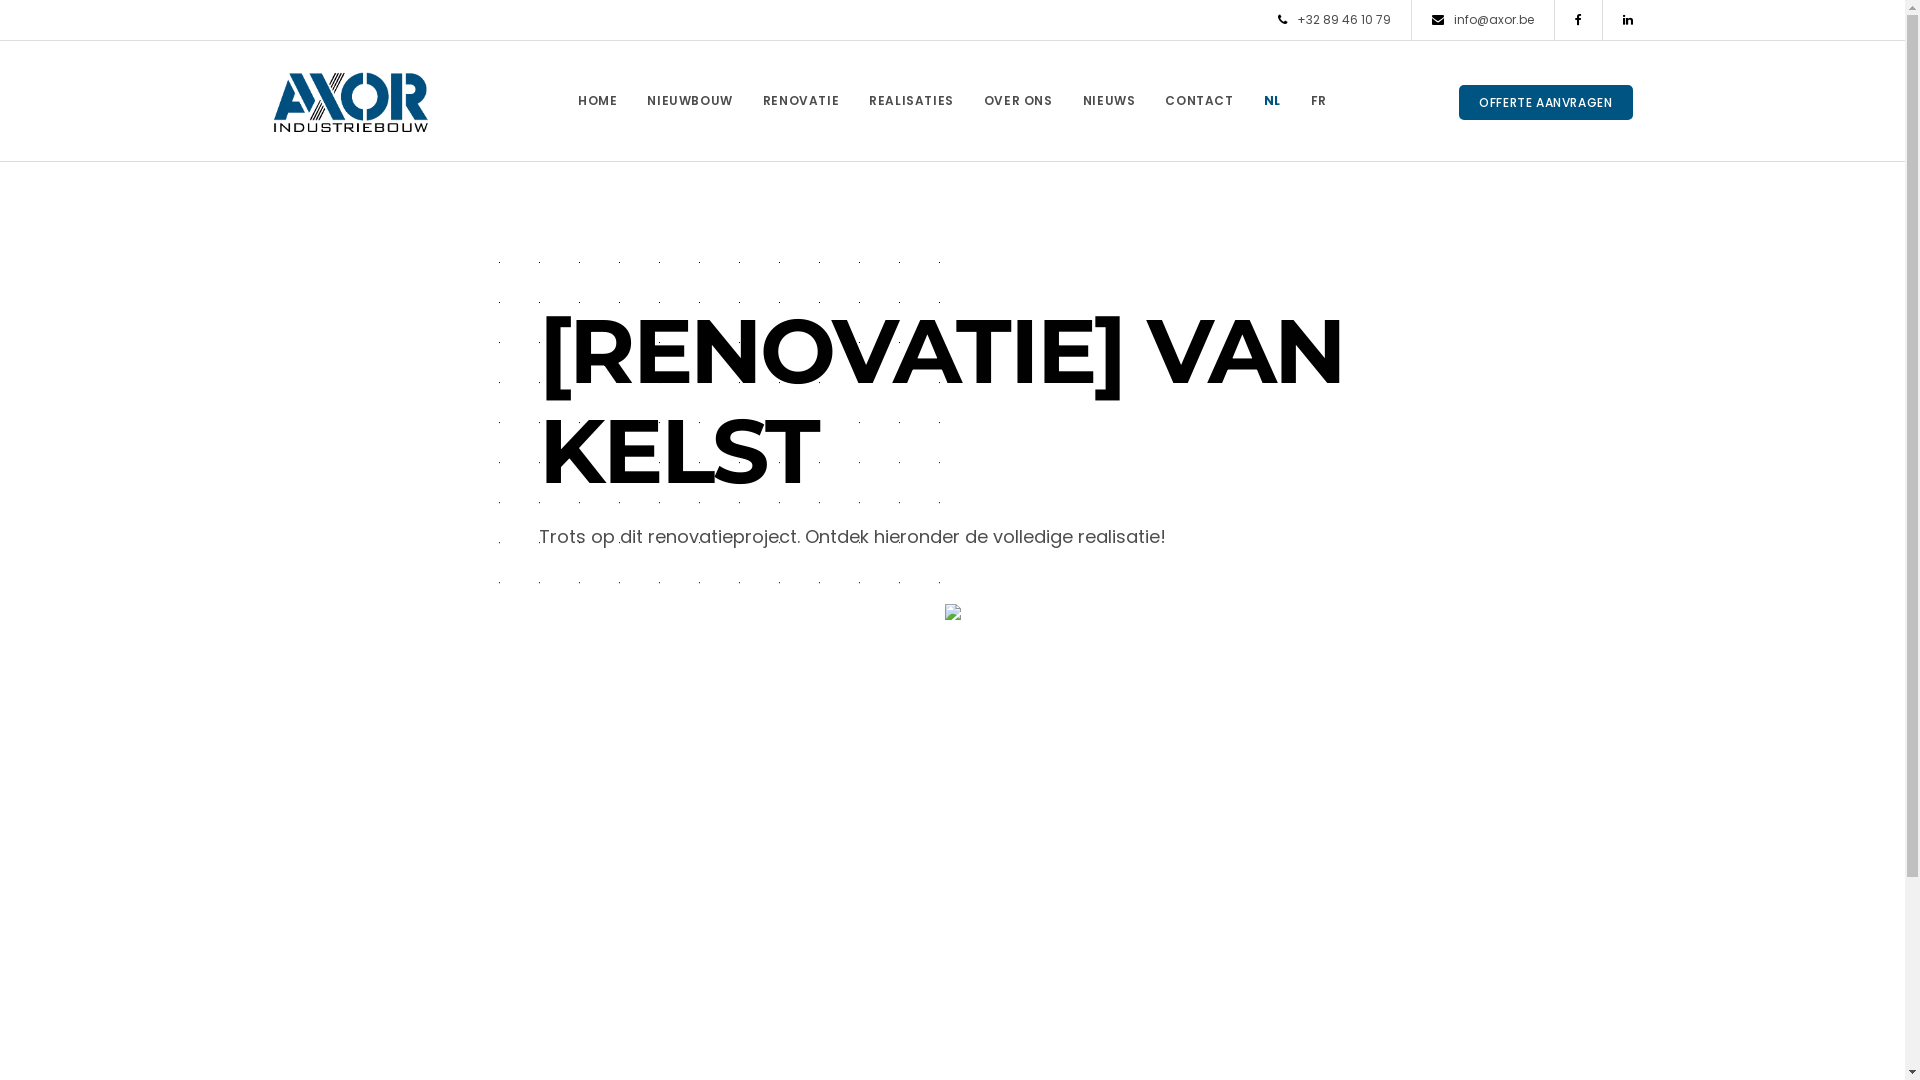 The width and height of the screenshot is (1920, 1080). What do you see at coordinates (912, 101) in the screenshot?
I see `REALISATIES` at bounding box center [912, 101].